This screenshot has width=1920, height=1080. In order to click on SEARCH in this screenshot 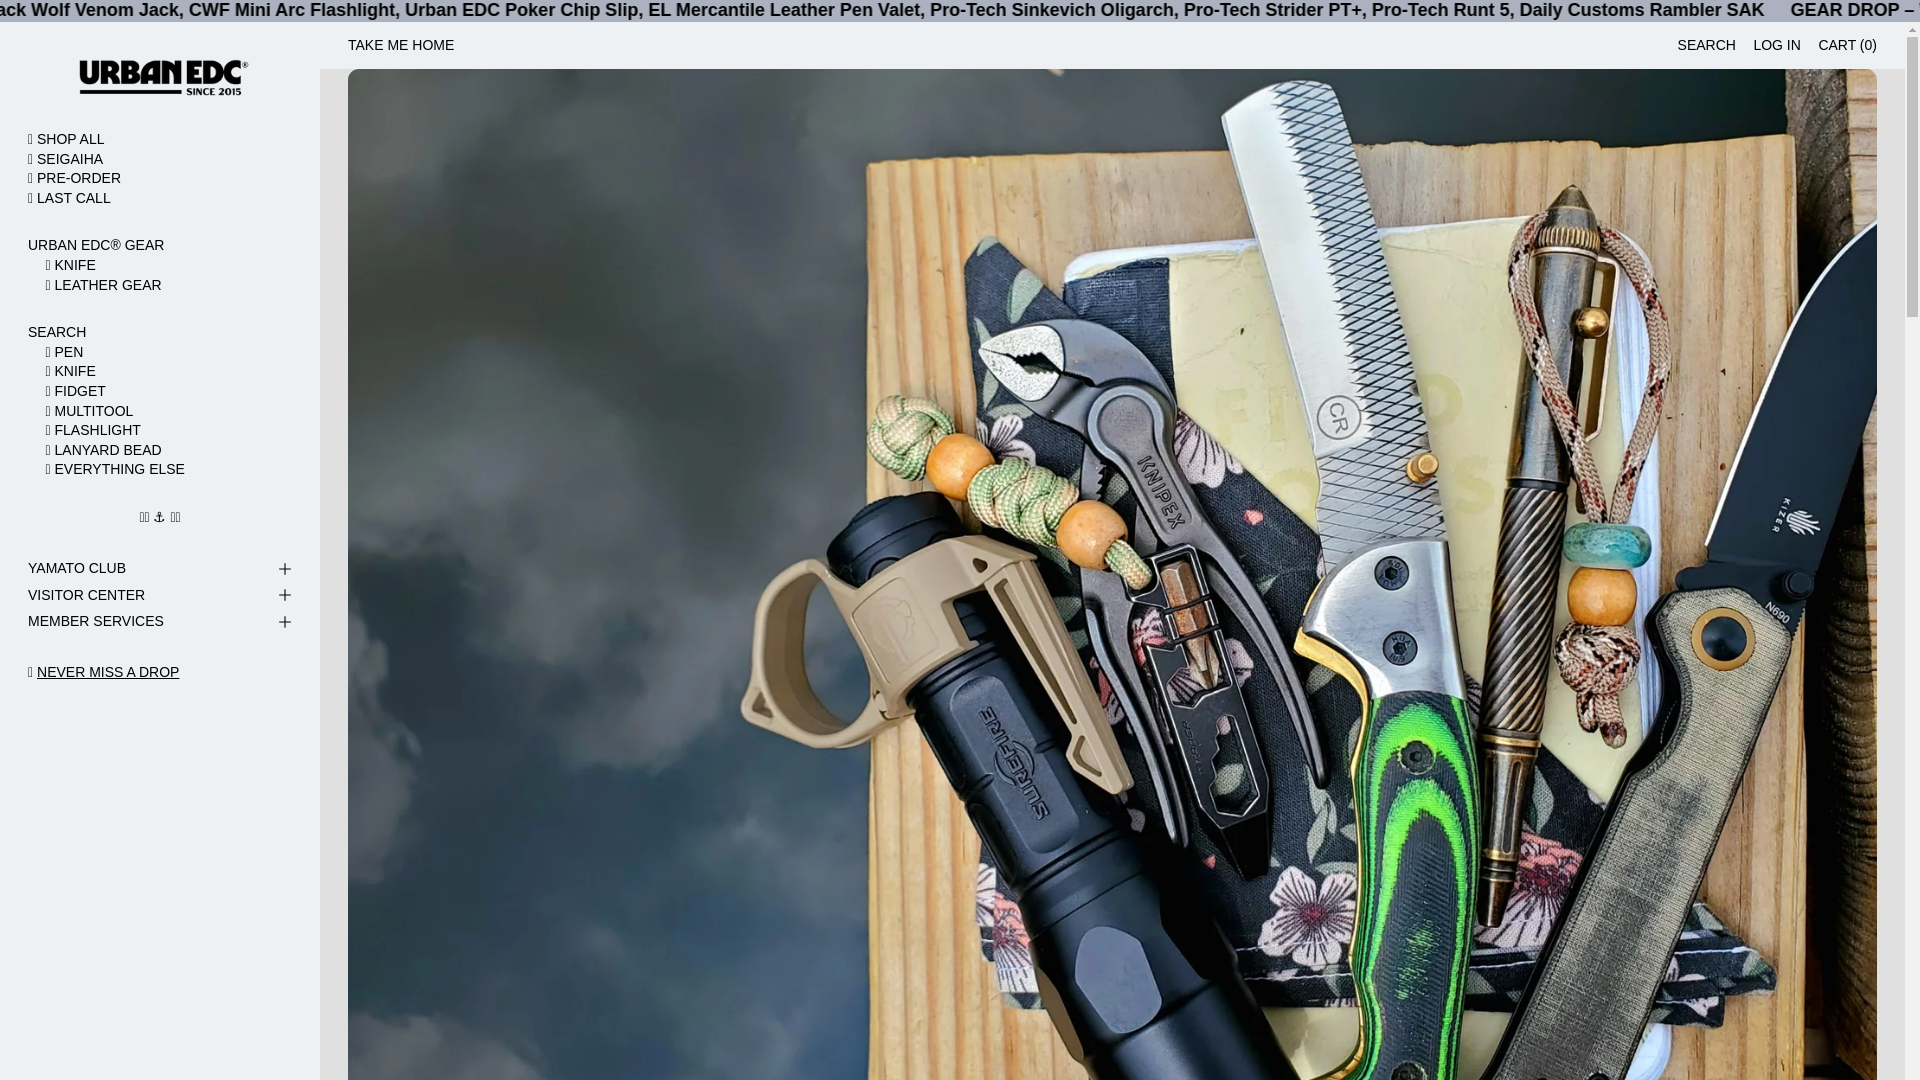, I will do `click(1706, 46)`.